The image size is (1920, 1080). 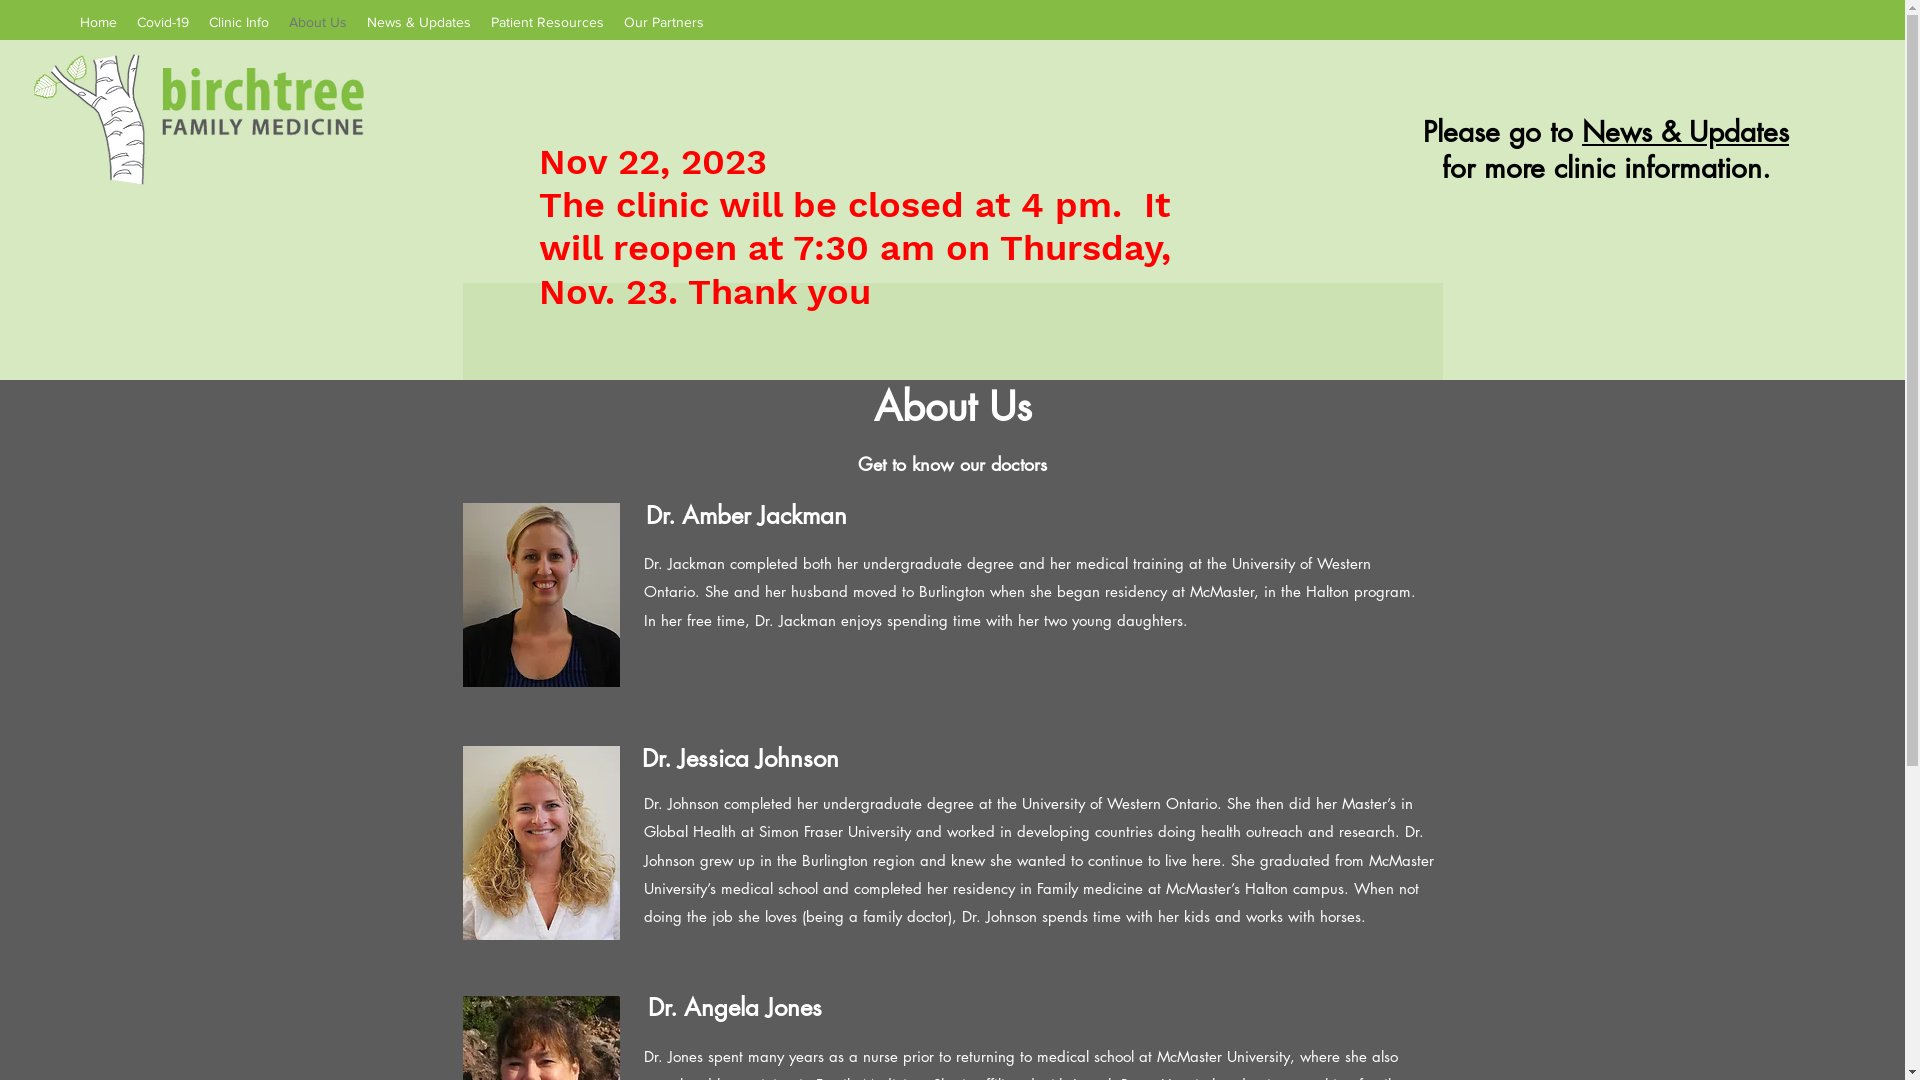 I want to click on Clinic Info, so click(x=239, y=22).